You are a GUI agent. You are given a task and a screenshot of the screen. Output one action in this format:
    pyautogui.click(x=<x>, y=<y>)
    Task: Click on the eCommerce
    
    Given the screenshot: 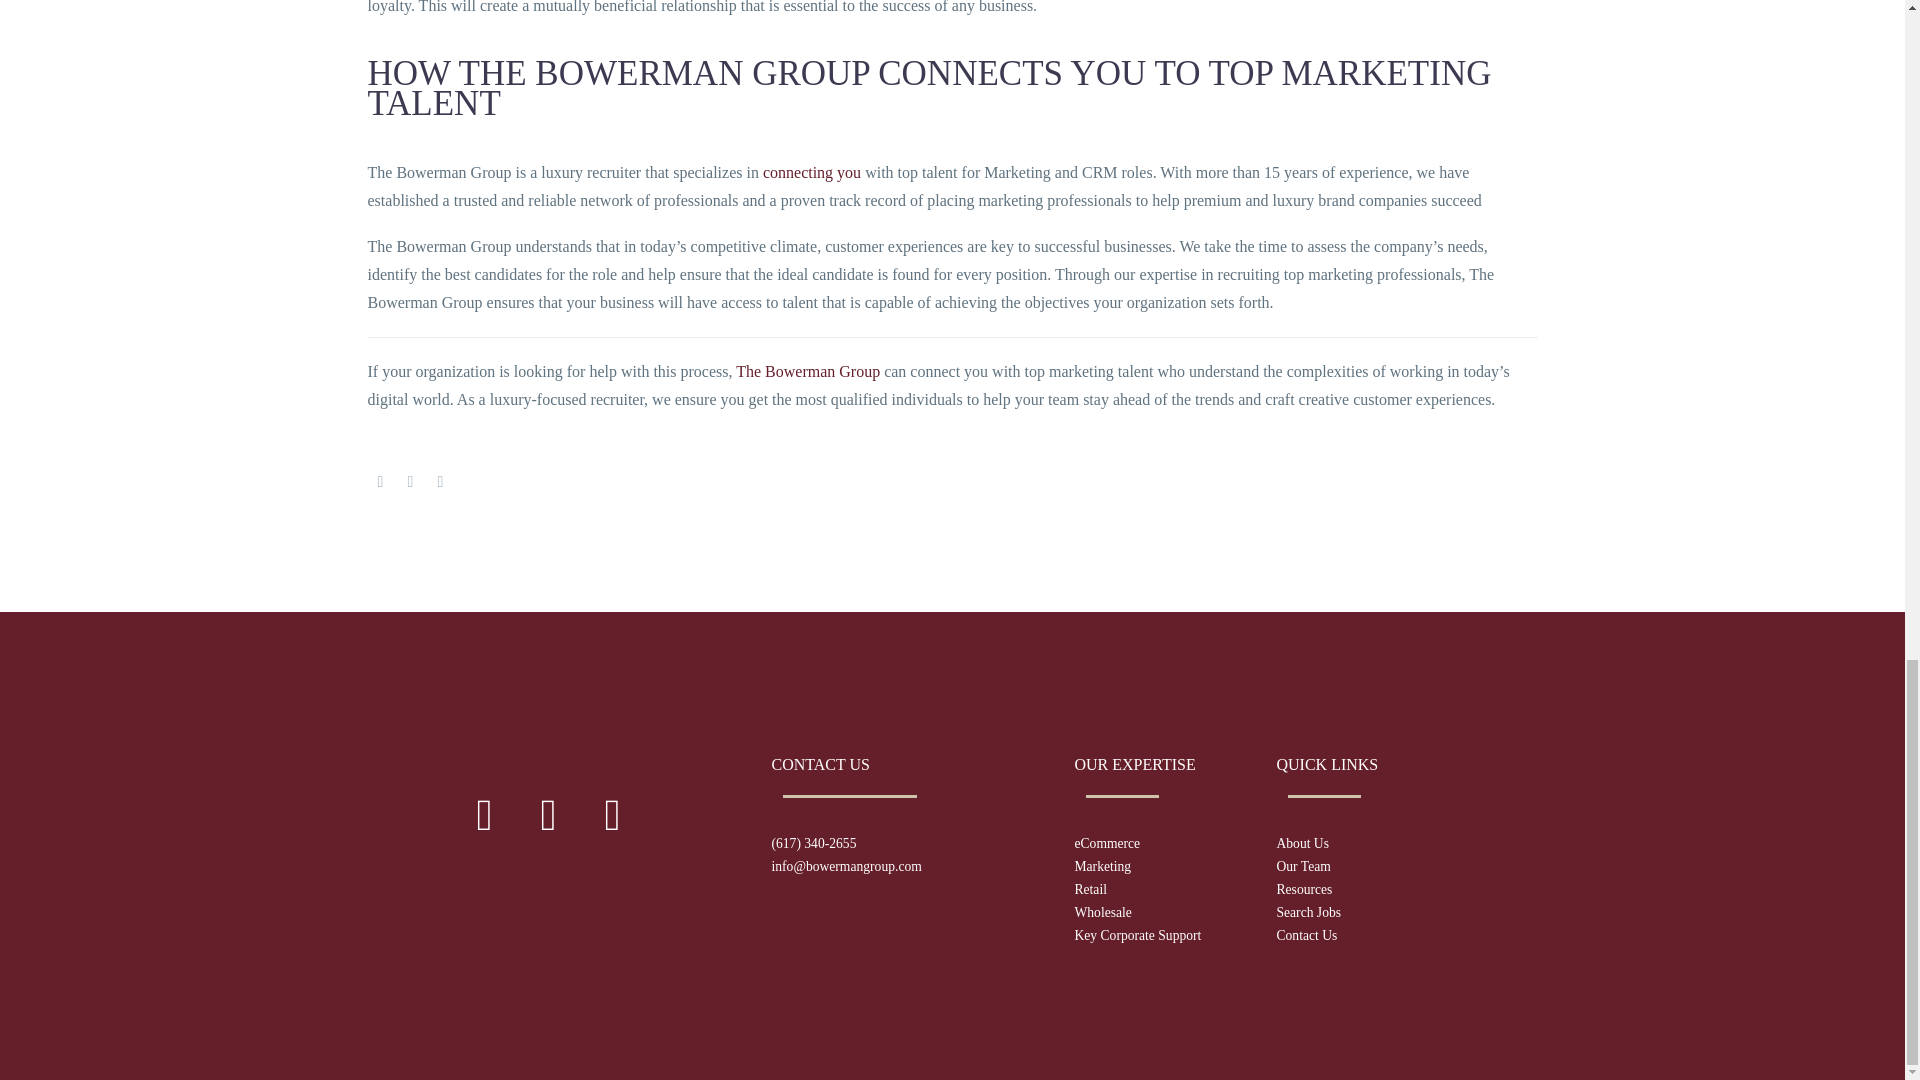 What is the action you would take?
    pyautogui.click(x=1106, y=843)
    